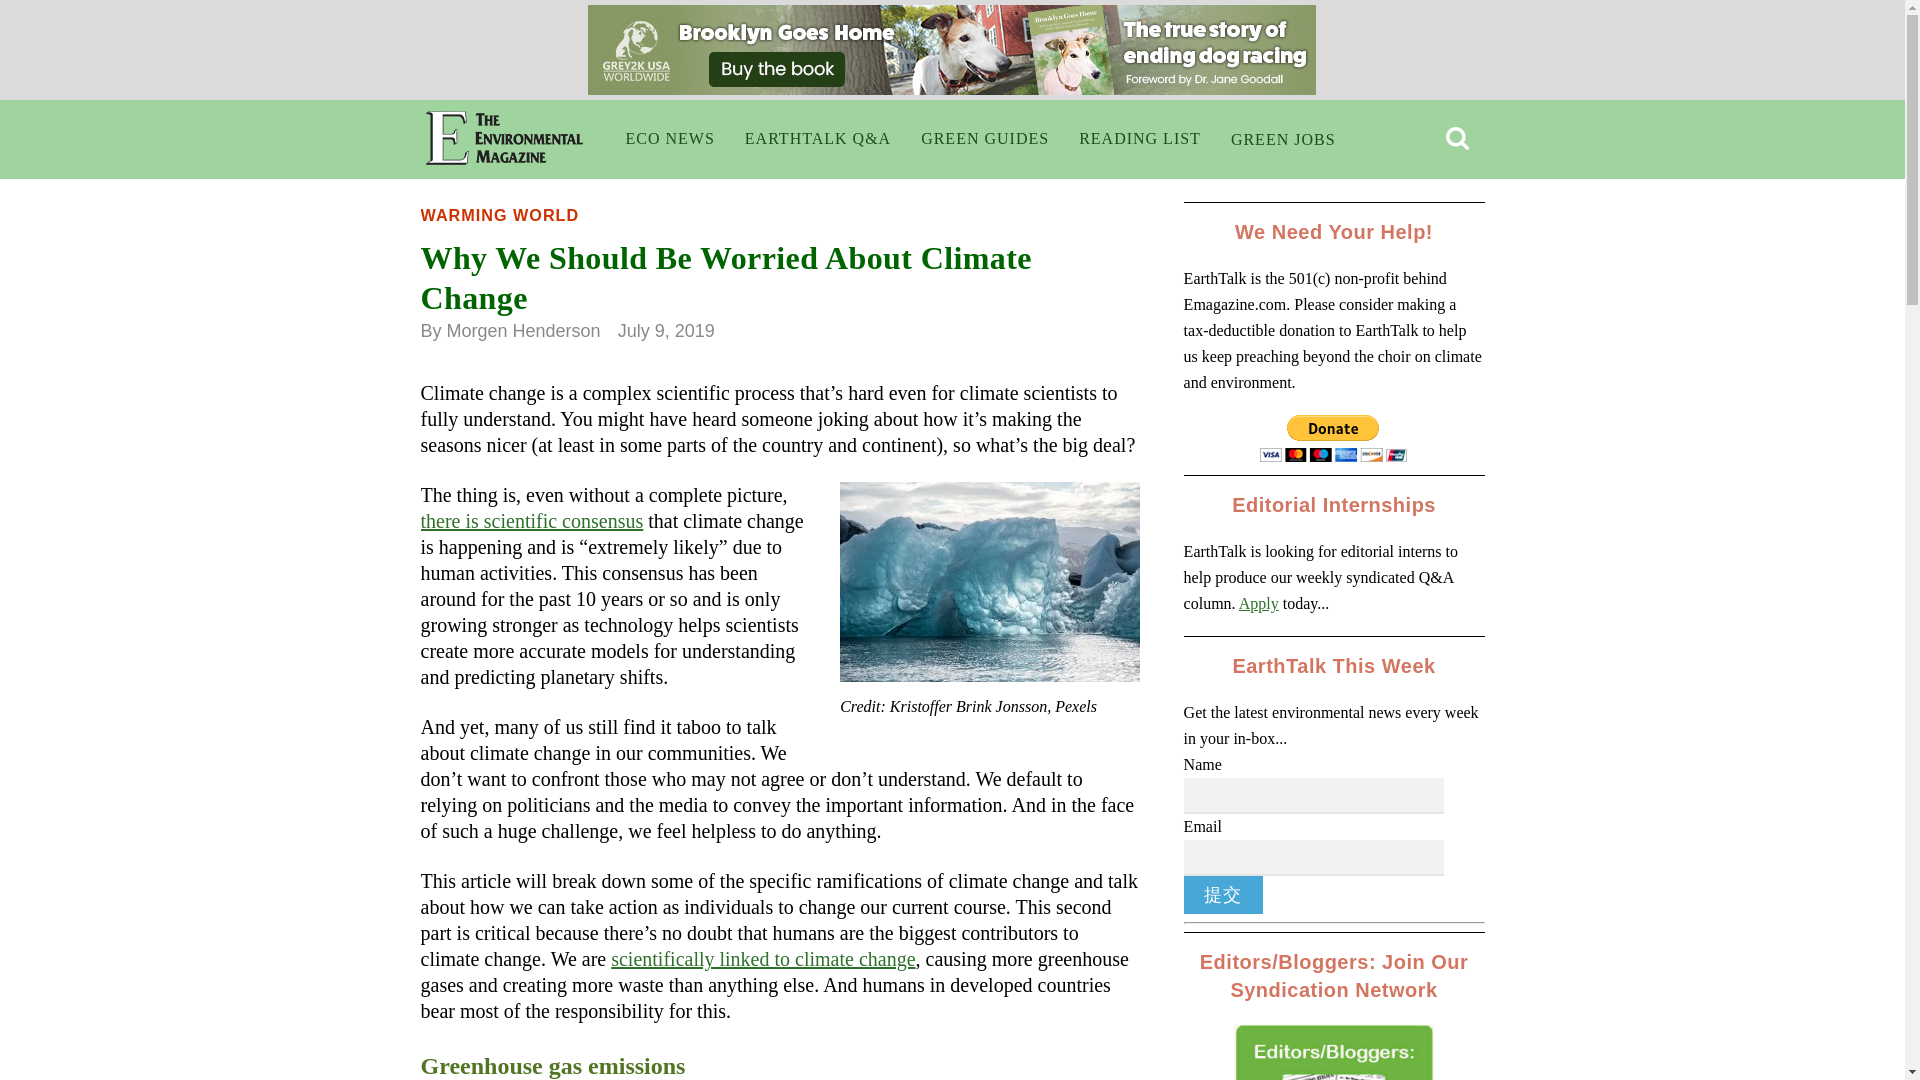 The image size is (1920, 1080). I want to click on ECO NEWS, so click(670, 139).